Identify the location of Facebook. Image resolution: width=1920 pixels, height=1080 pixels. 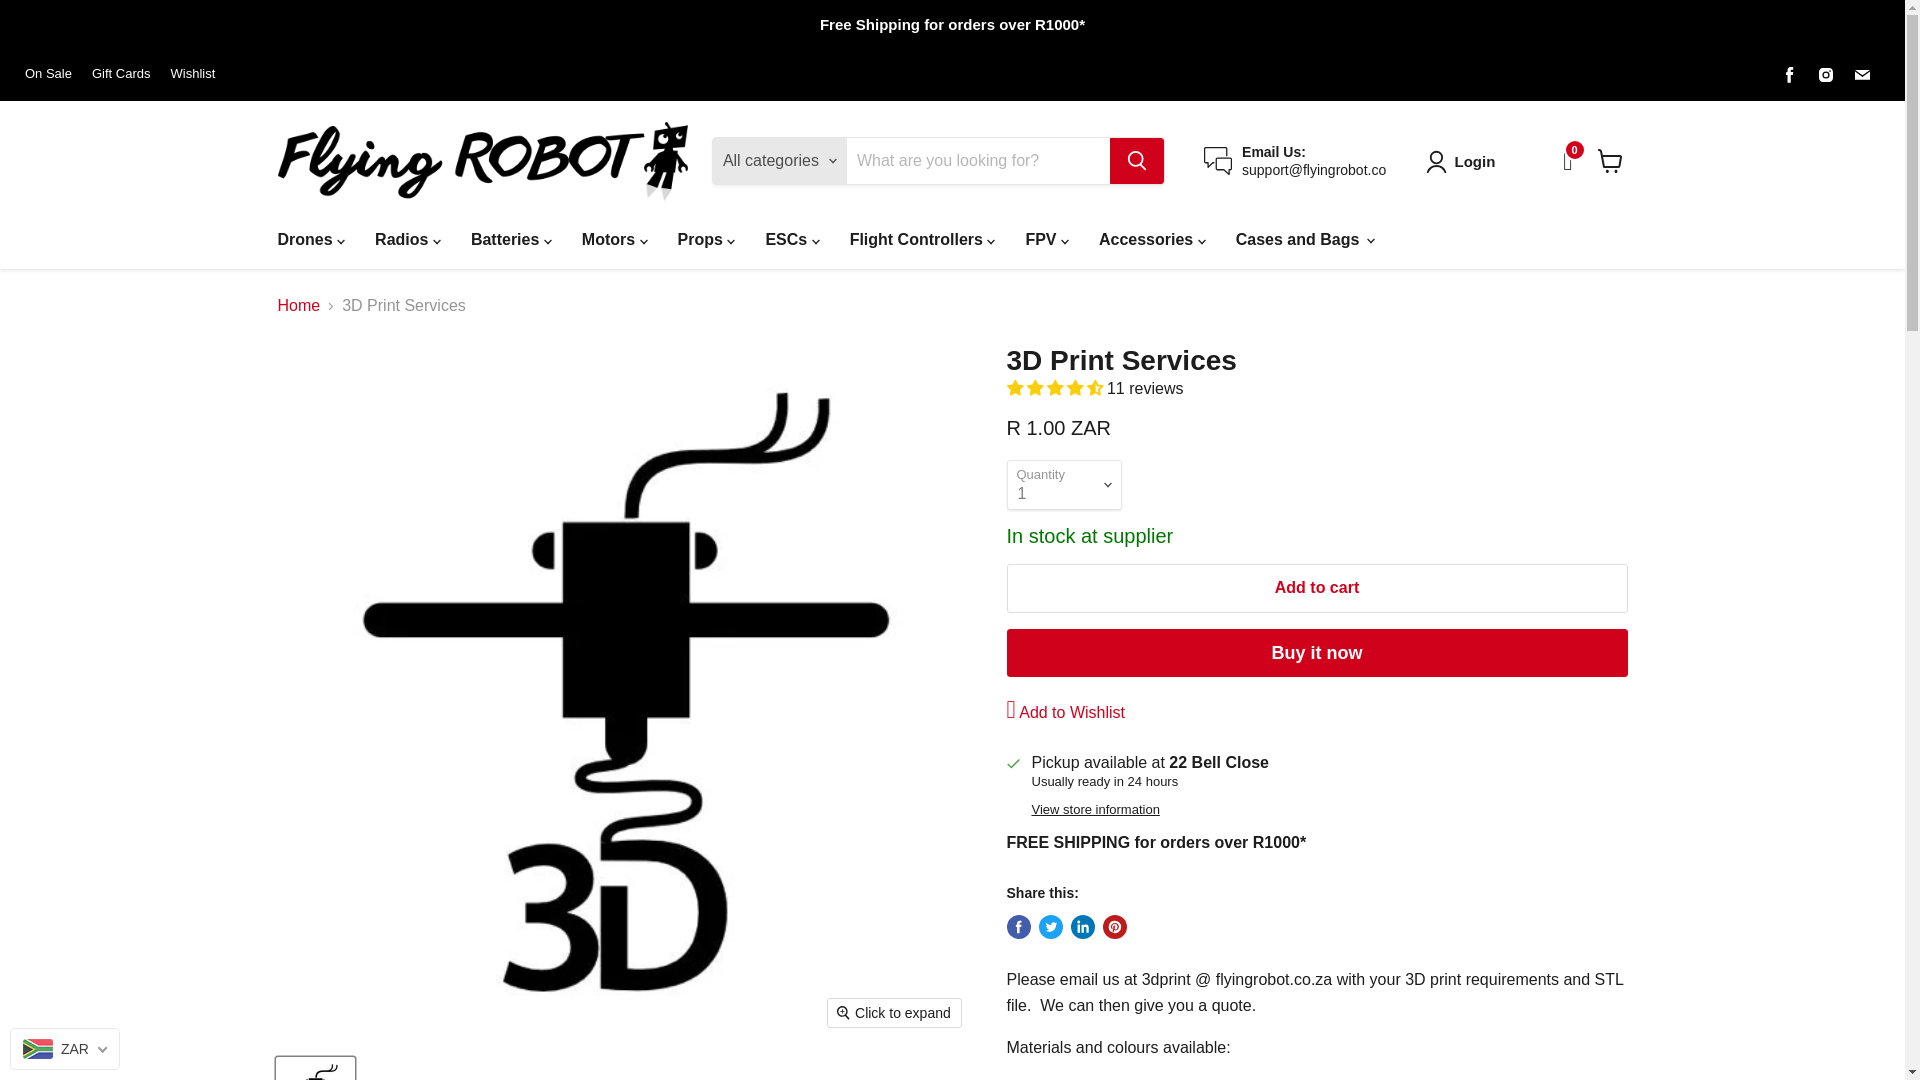
(1790, 74).